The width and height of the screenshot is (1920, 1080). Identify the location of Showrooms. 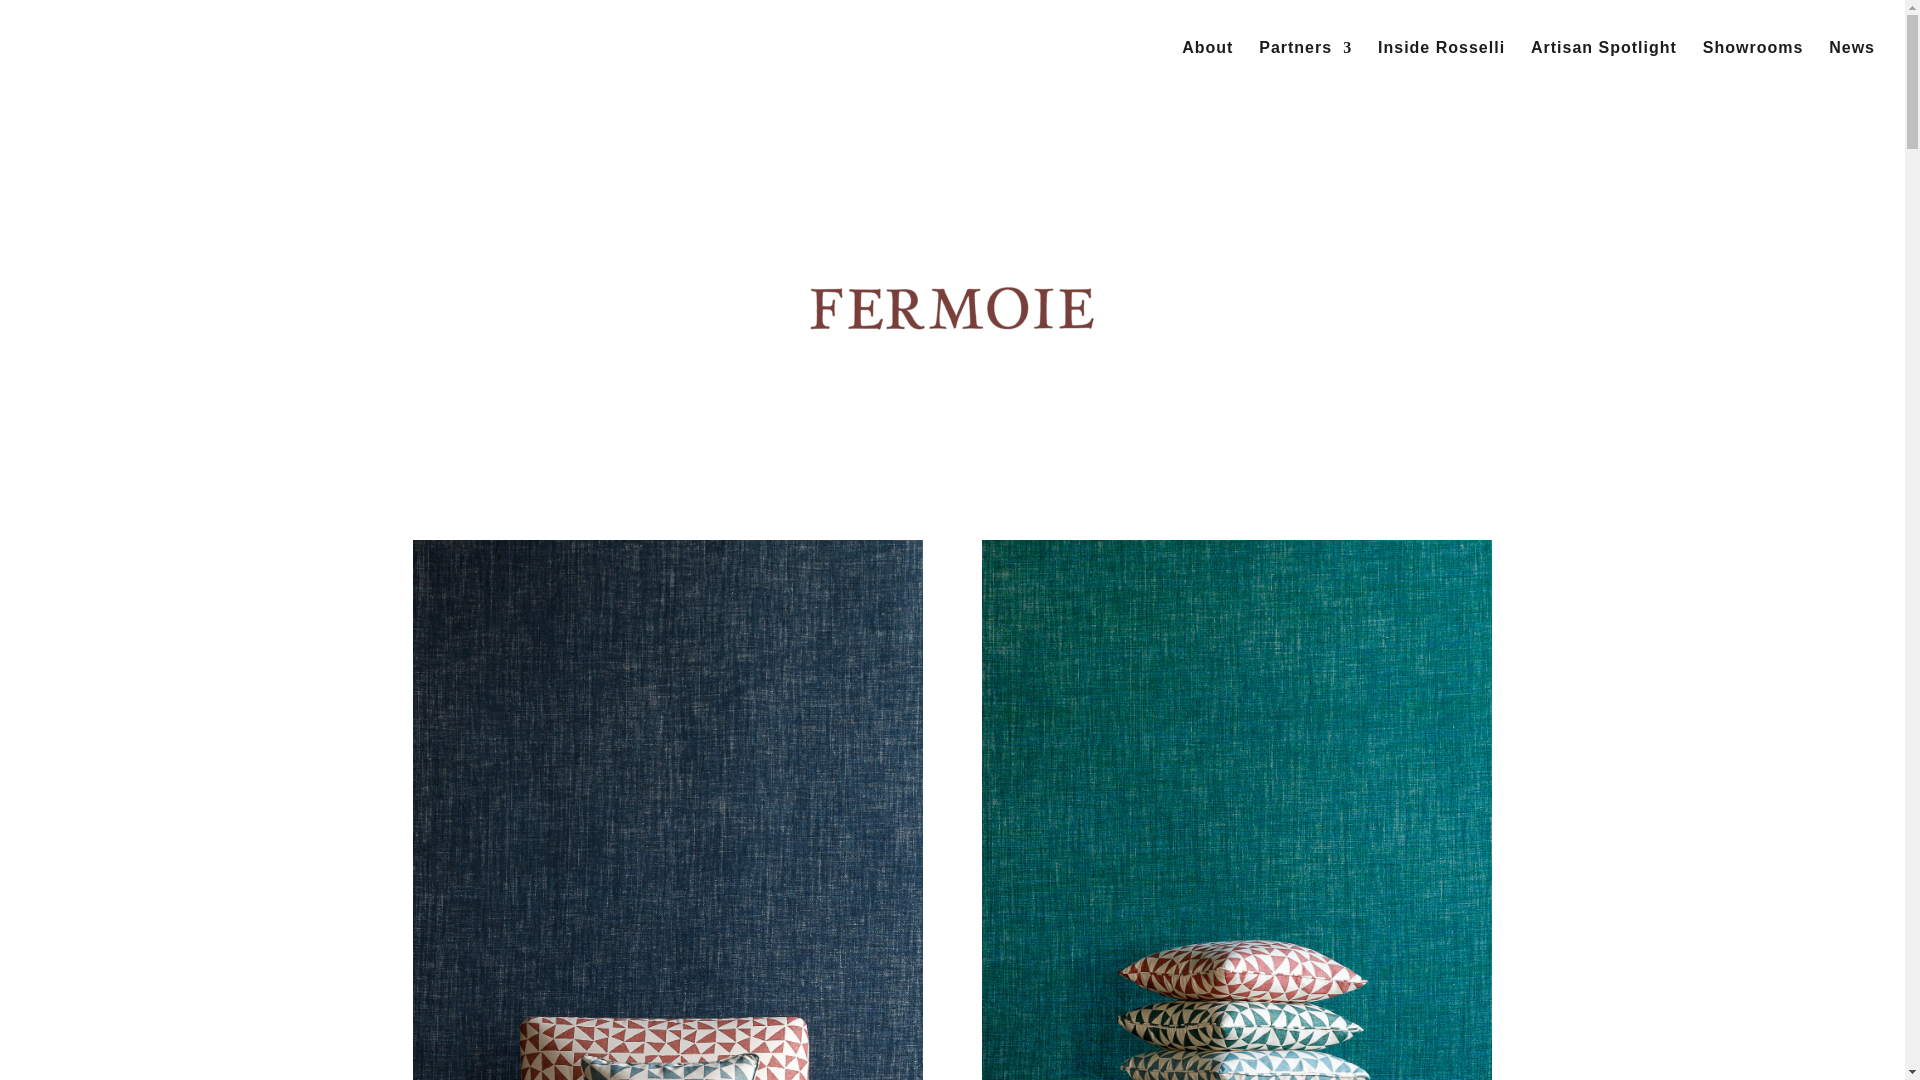
(1754, 68).